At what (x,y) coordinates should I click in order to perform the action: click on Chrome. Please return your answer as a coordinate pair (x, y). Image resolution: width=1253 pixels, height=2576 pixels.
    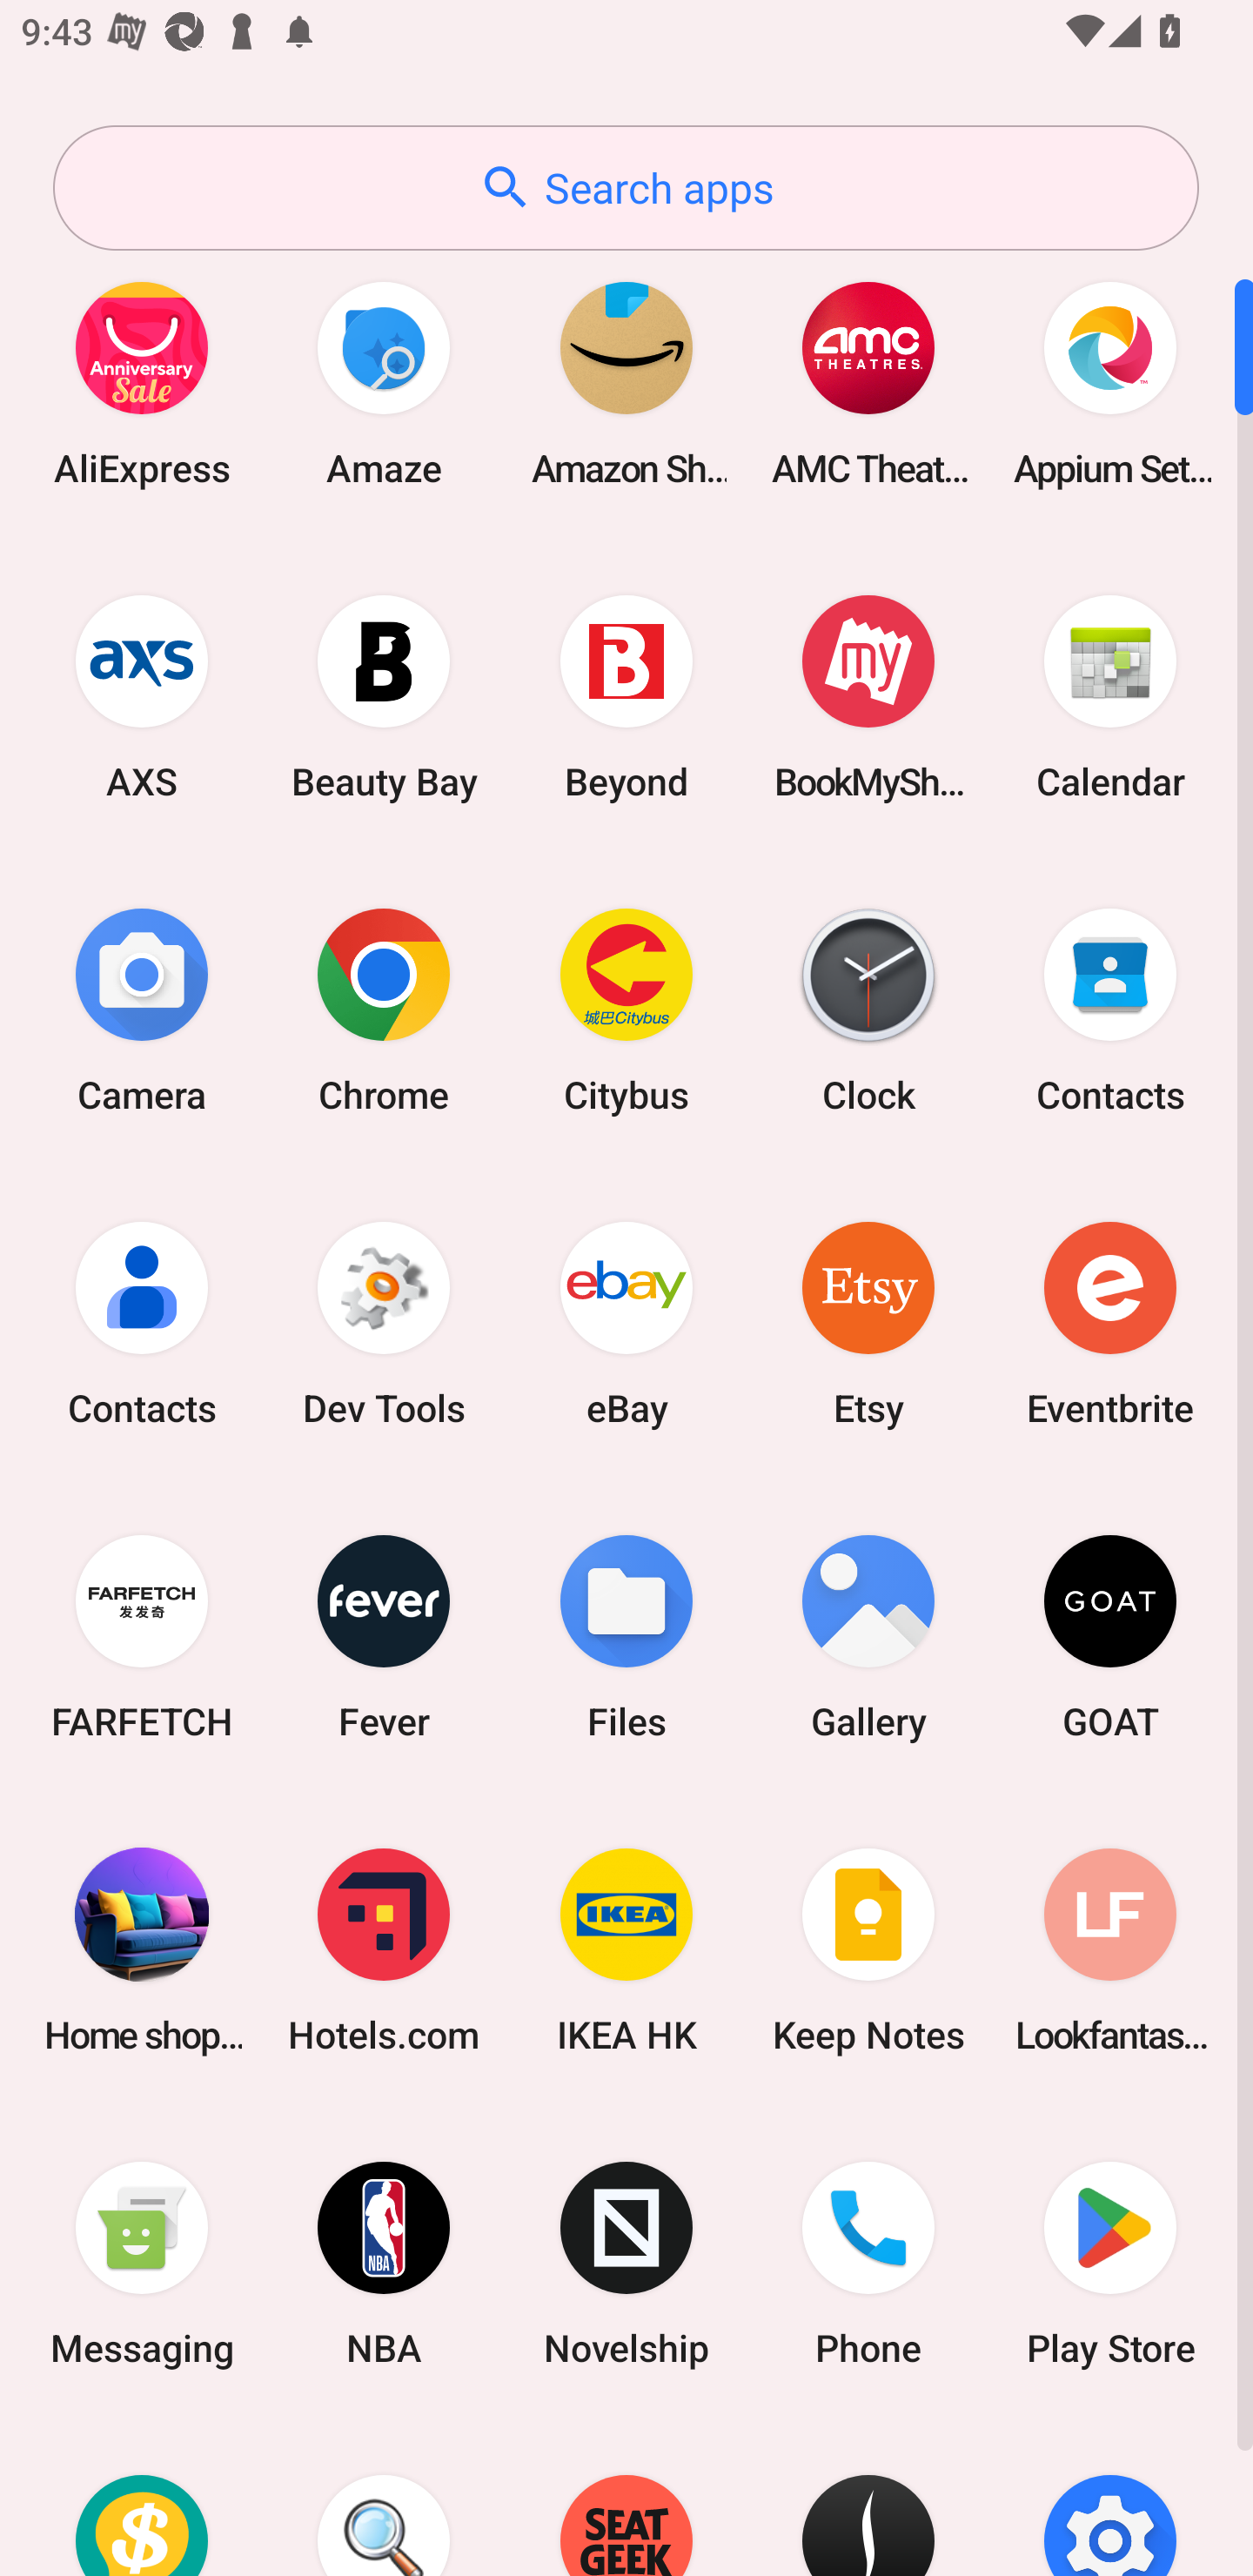
    Looking at the image, I should click on (384, 1010).